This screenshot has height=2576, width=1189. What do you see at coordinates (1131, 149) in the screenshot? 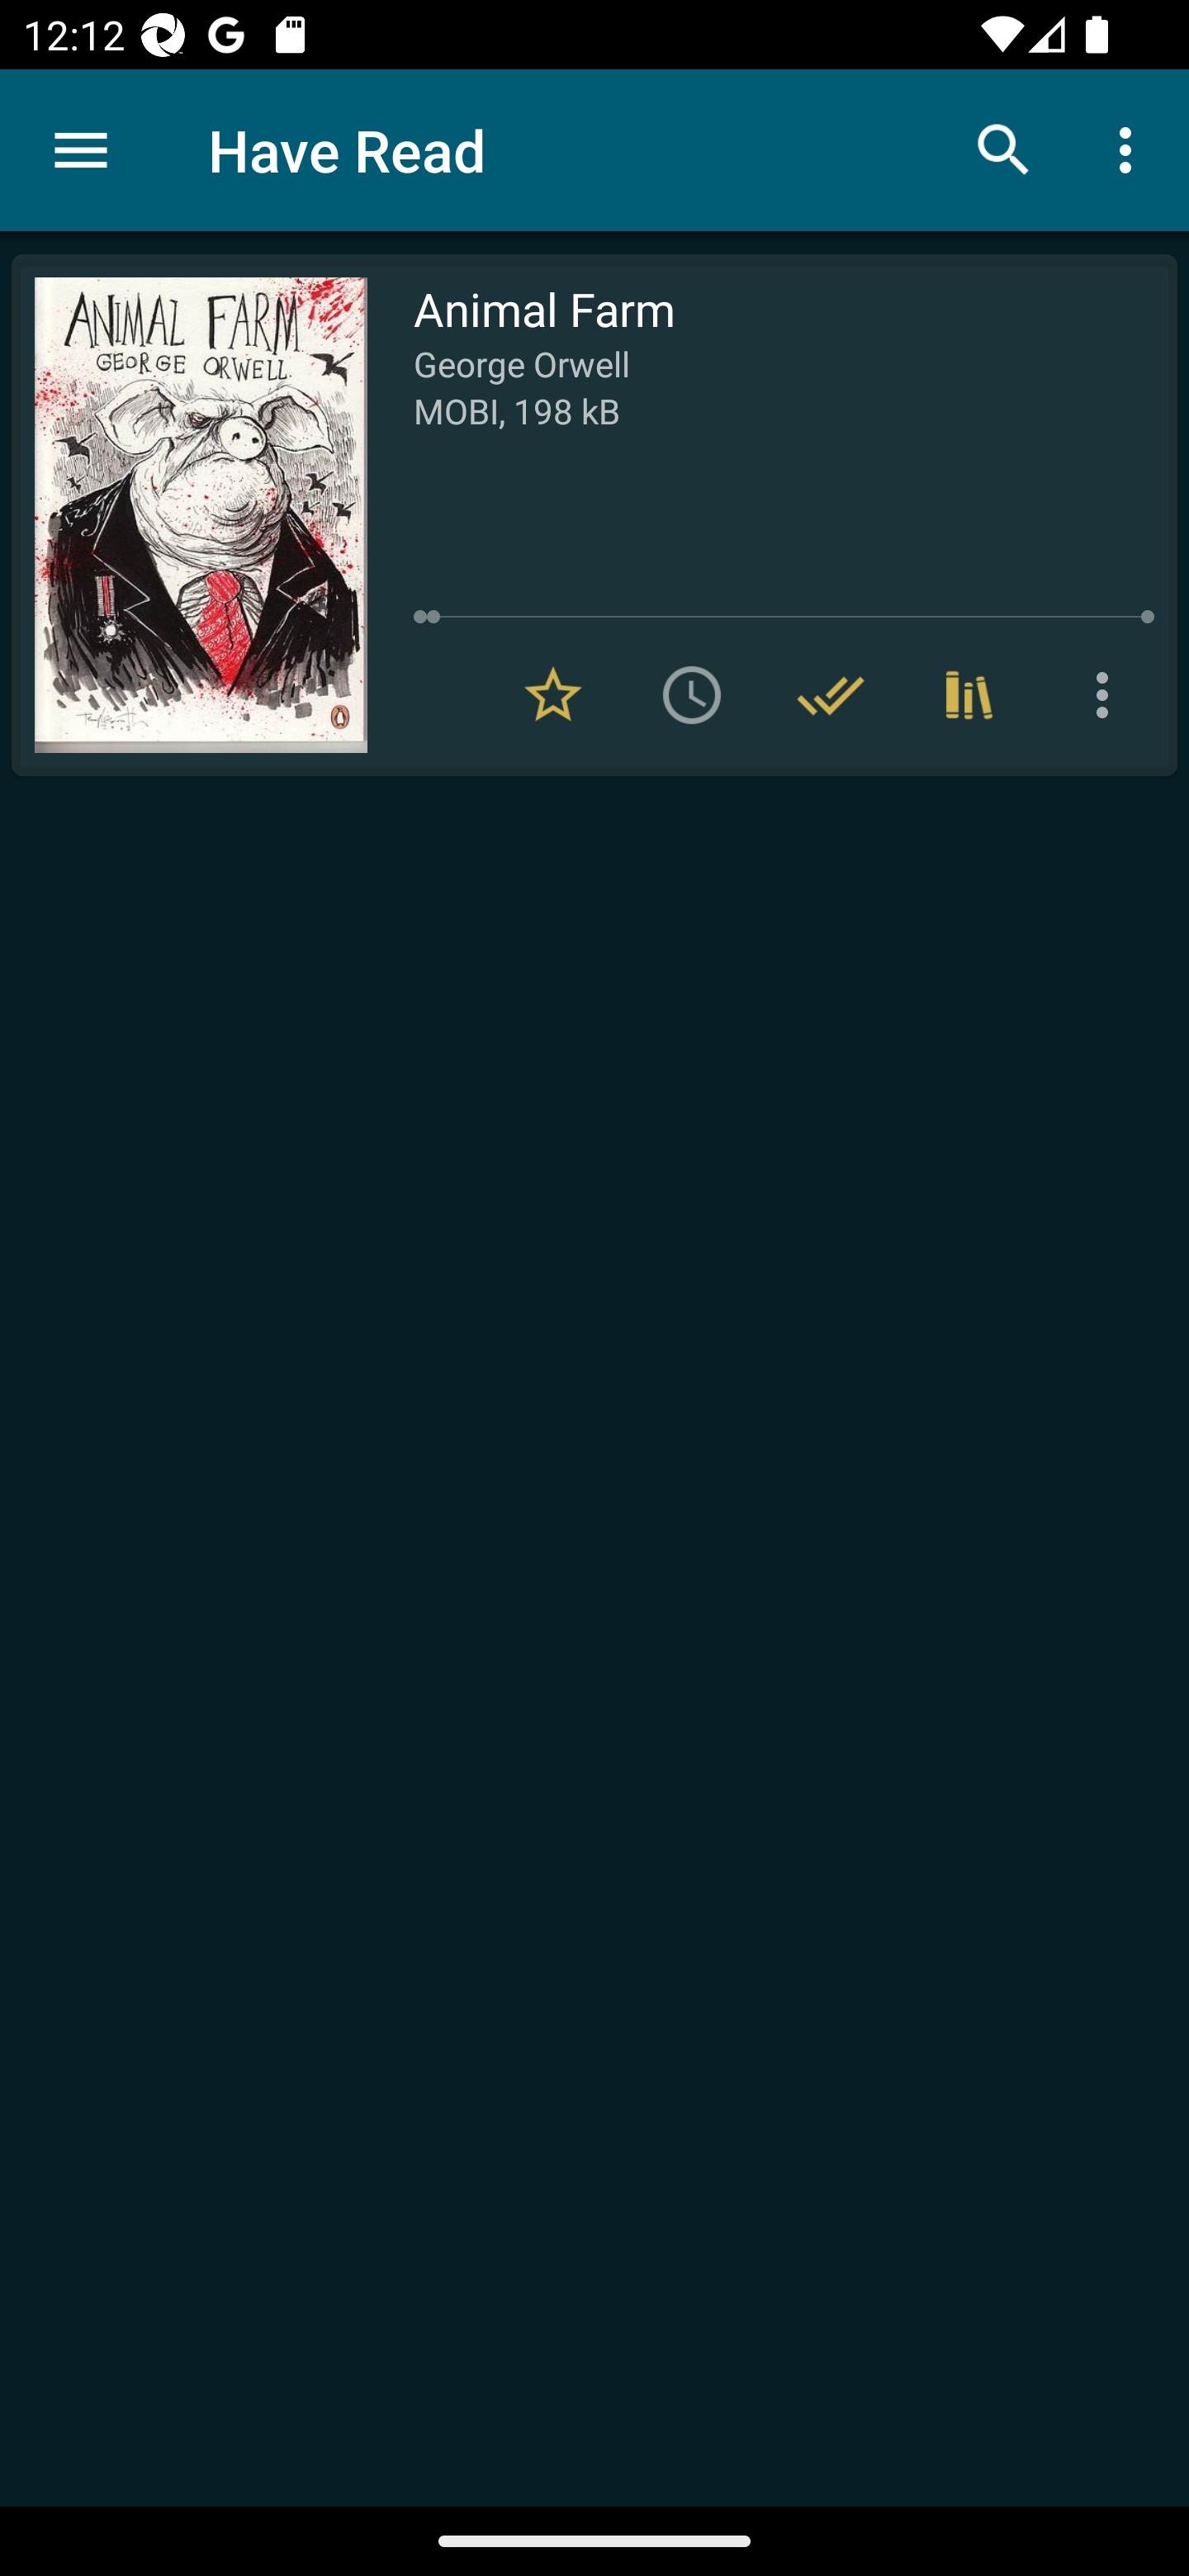
I see `More options` at bounding box center [1131, 149].